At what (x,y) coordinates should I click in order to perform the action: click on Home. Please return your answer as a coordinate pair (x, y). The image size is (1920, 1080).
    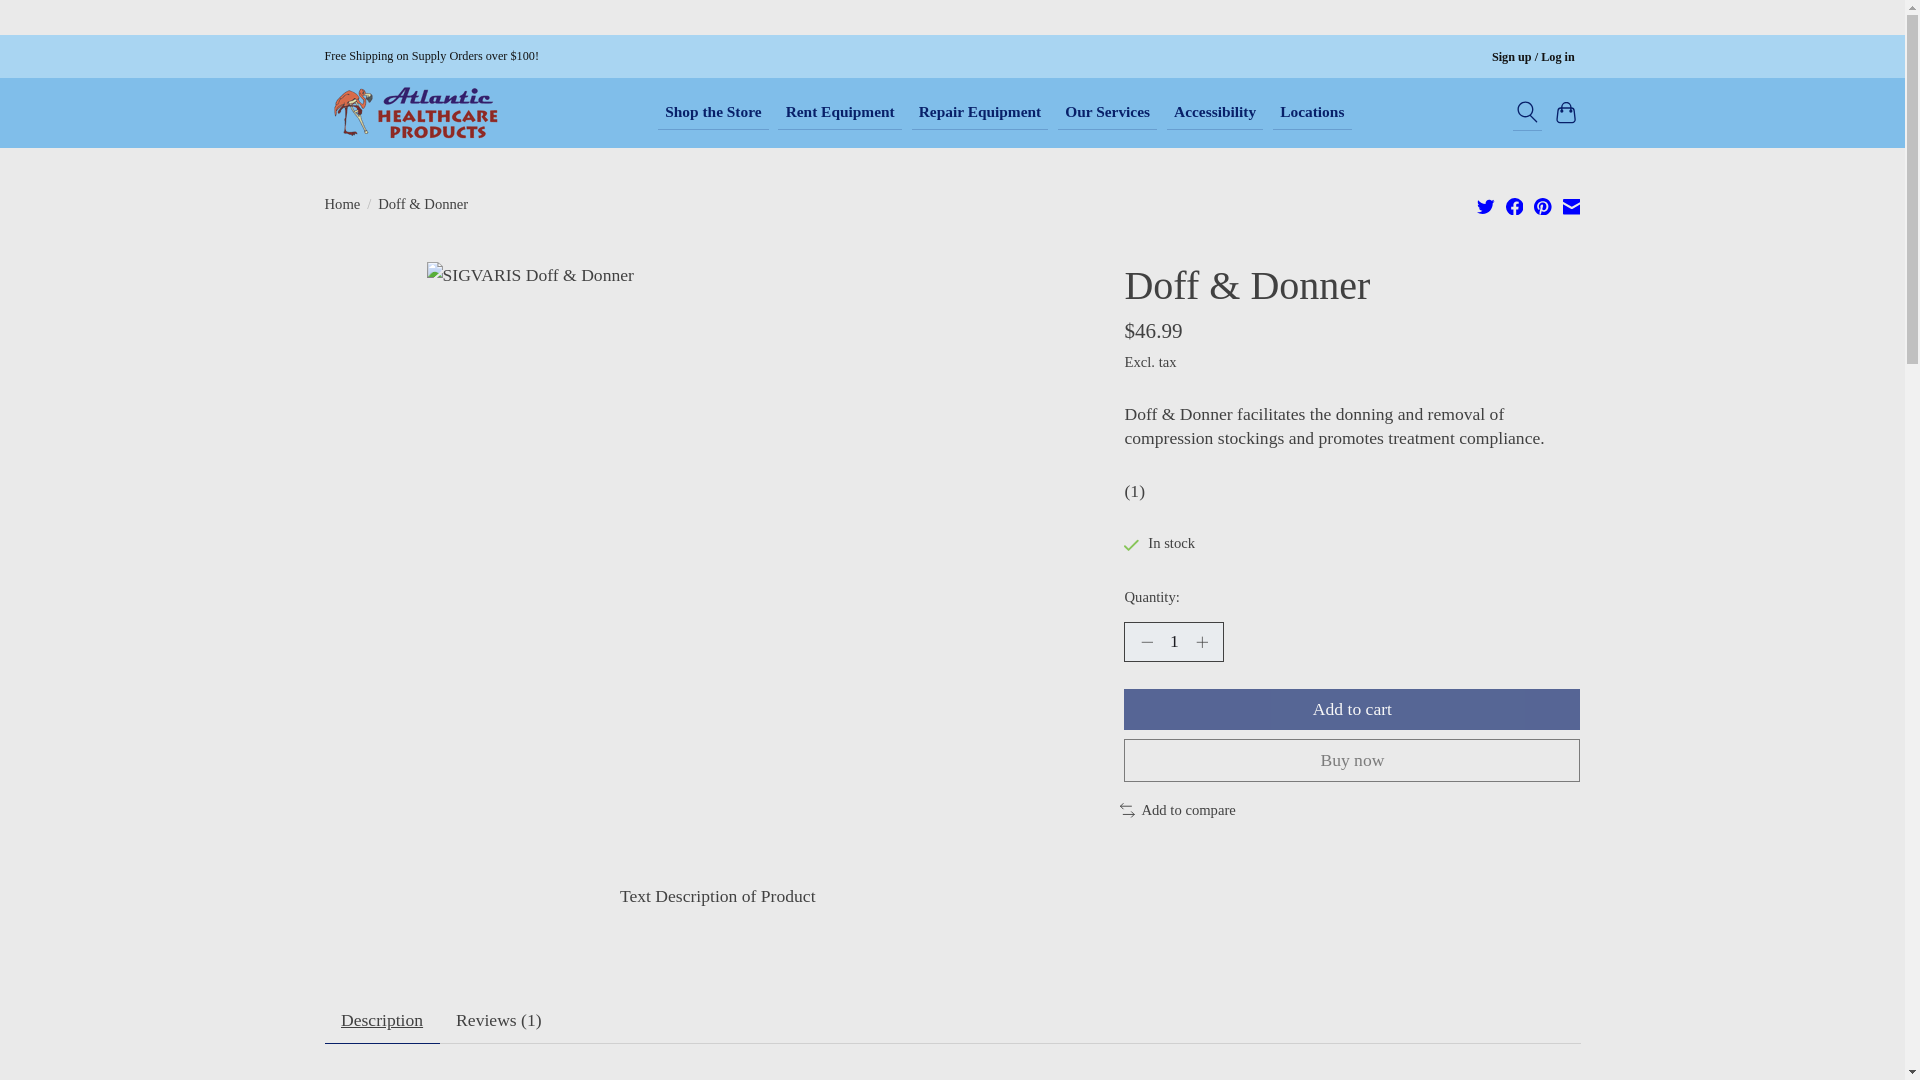
    Looking at the image, I should click on (342, 204).